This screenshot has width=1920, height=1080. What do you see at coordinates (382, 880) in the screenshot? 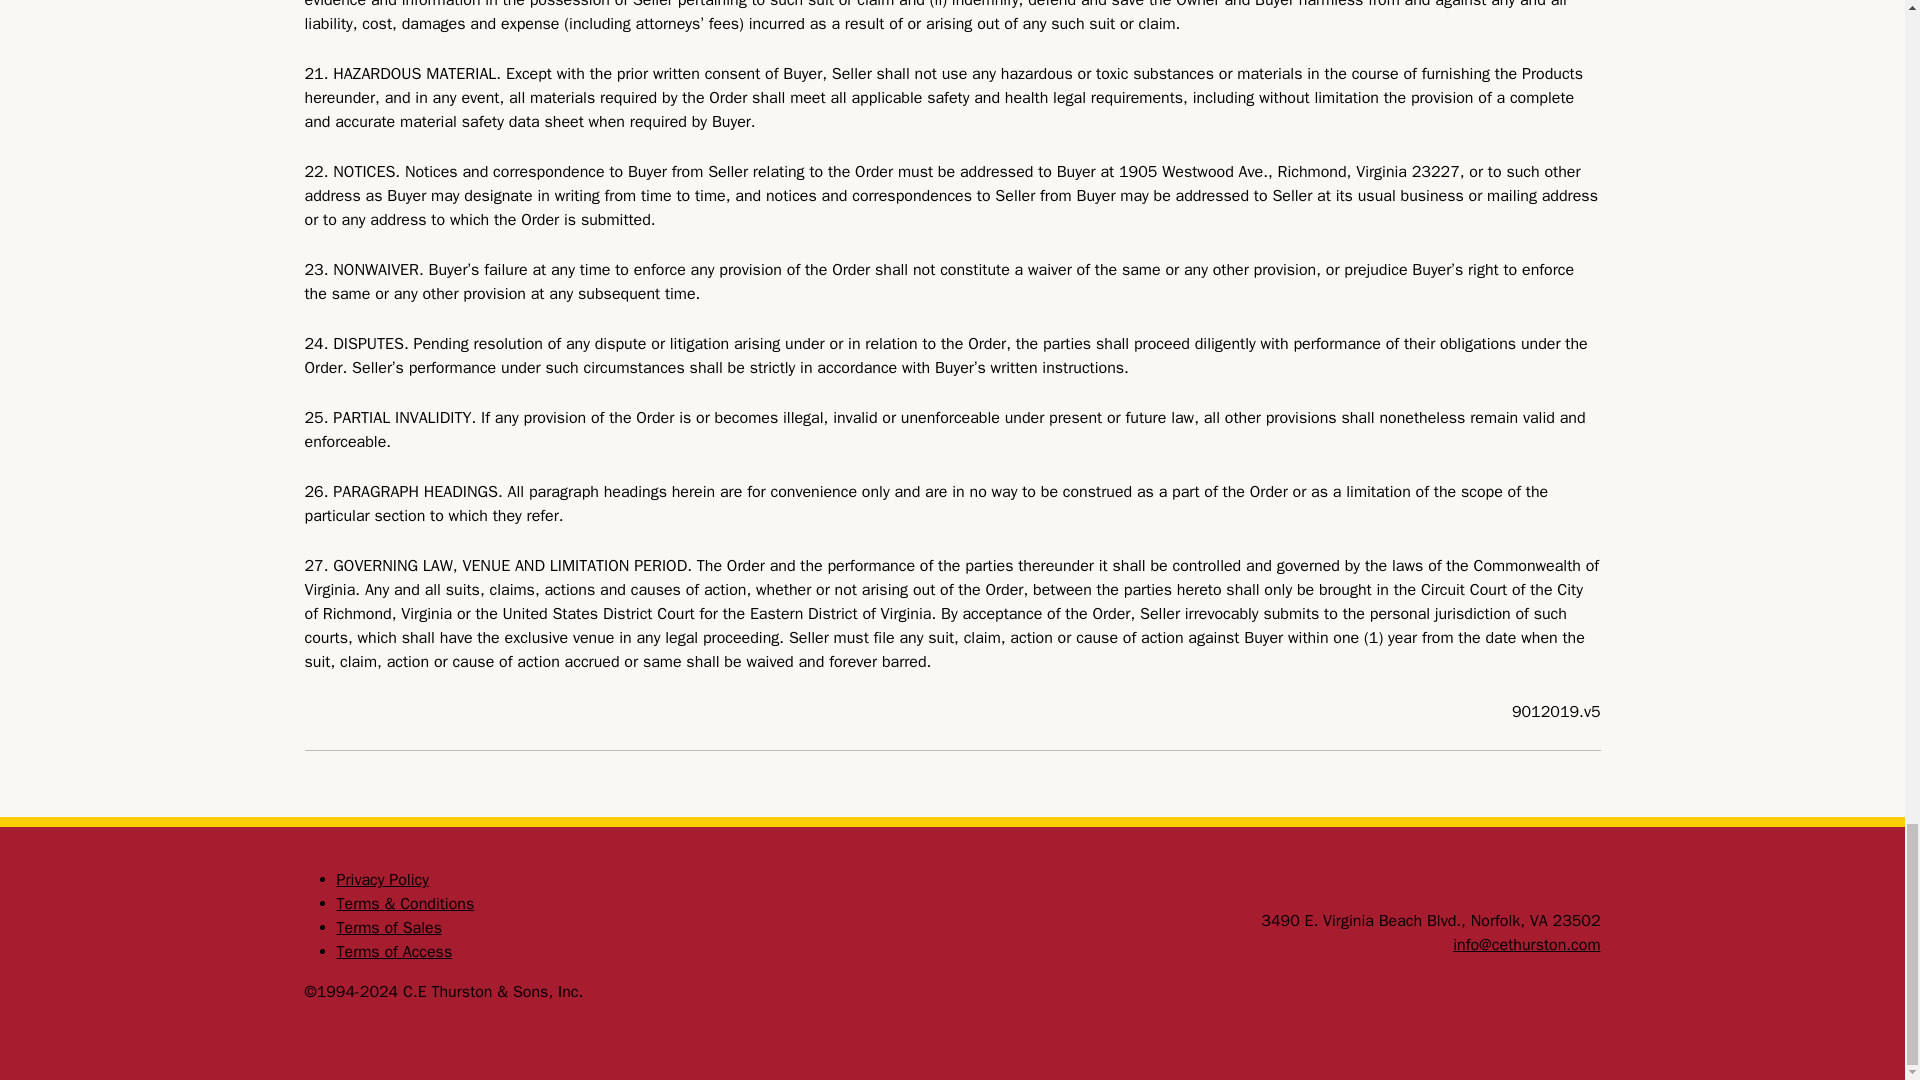
I see `Privacy Policy` at bounding box center [382, 880].